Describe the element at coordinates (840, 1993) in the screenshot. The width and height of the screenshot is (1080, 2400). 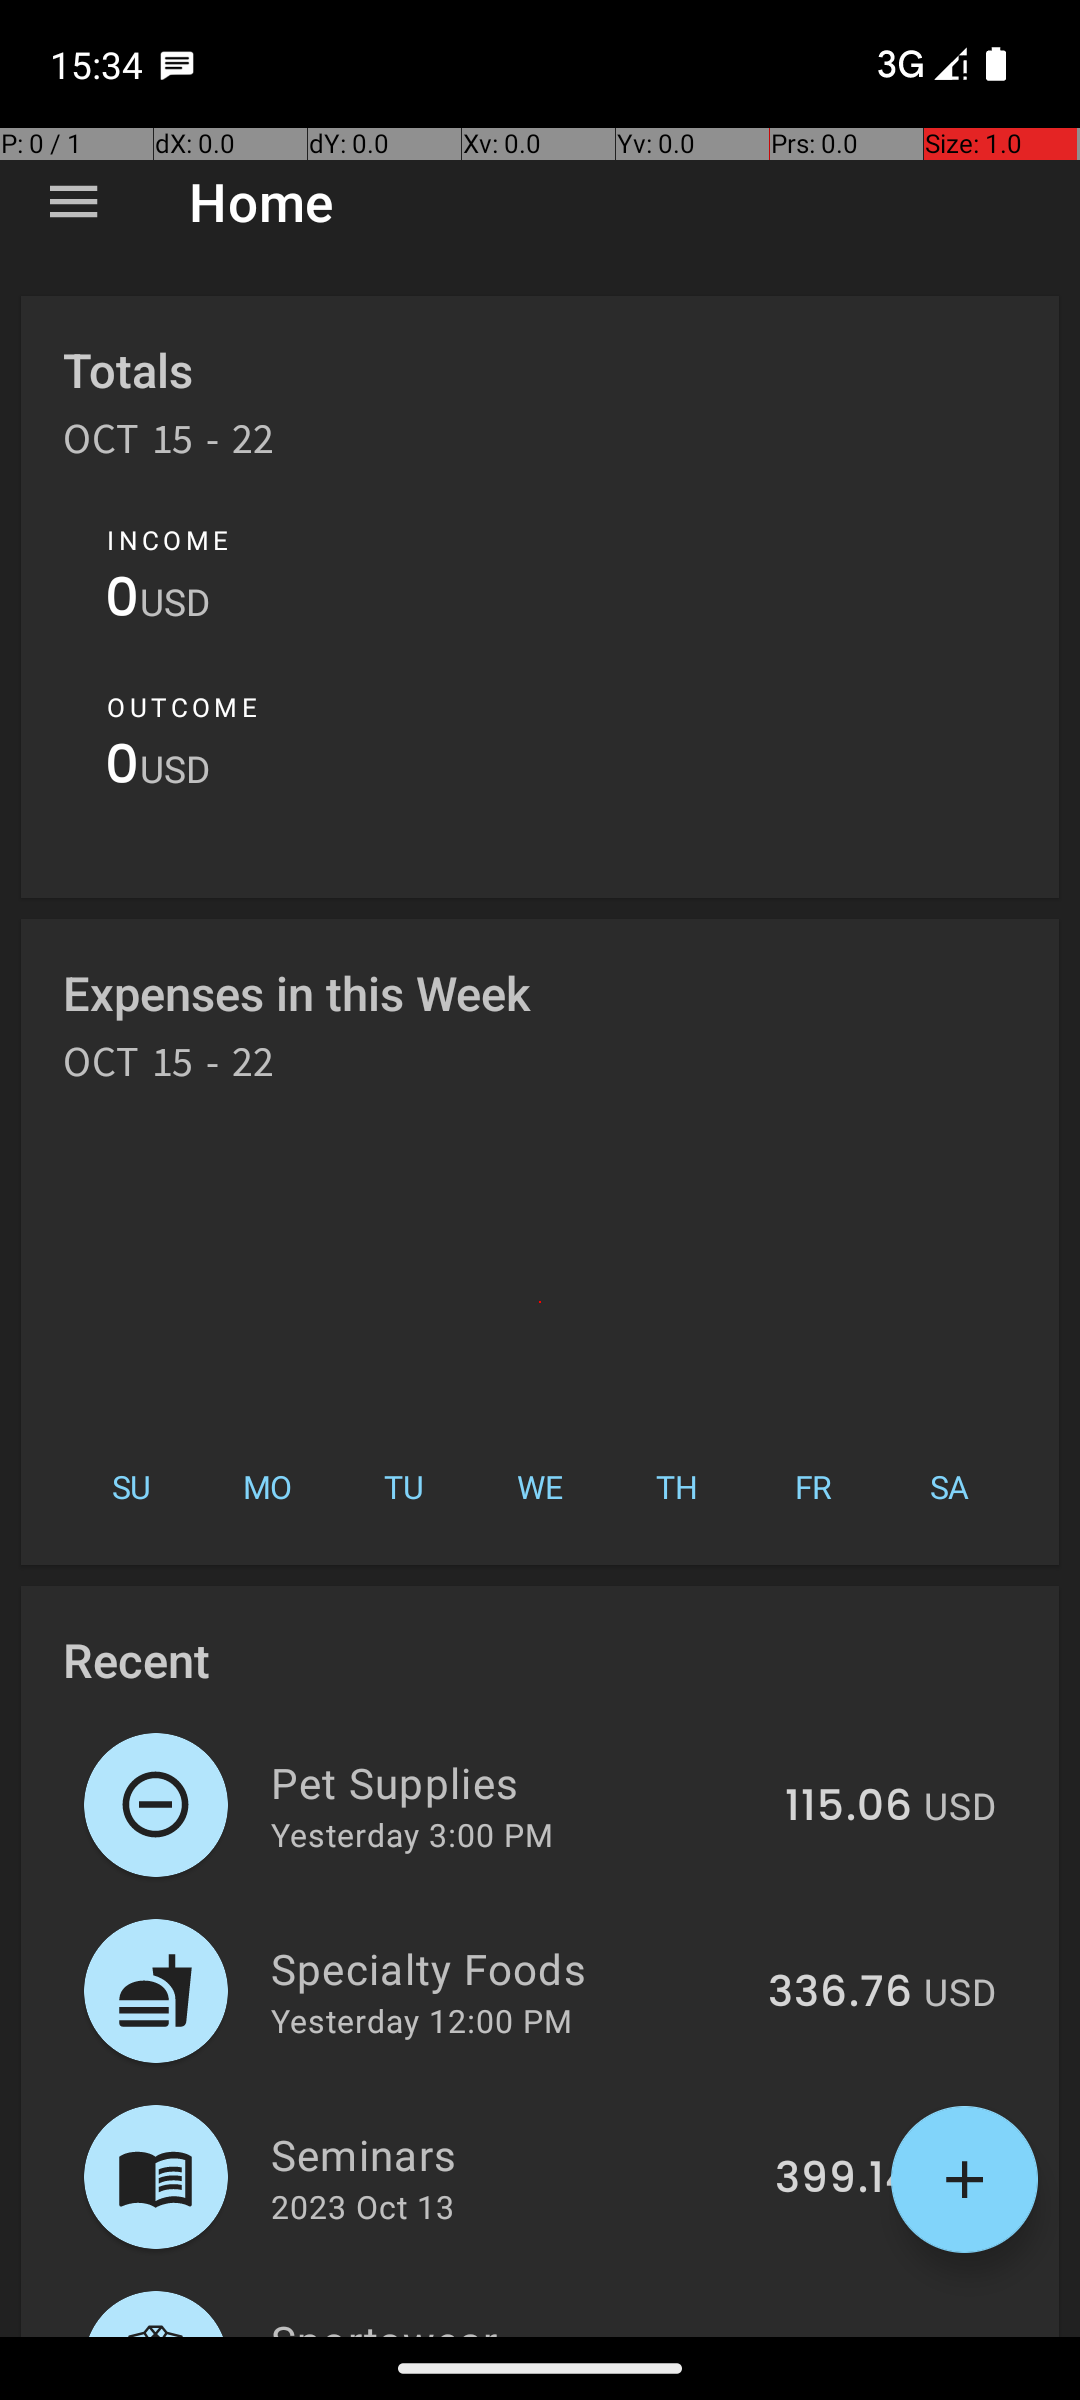
I see `336.76` at that location.